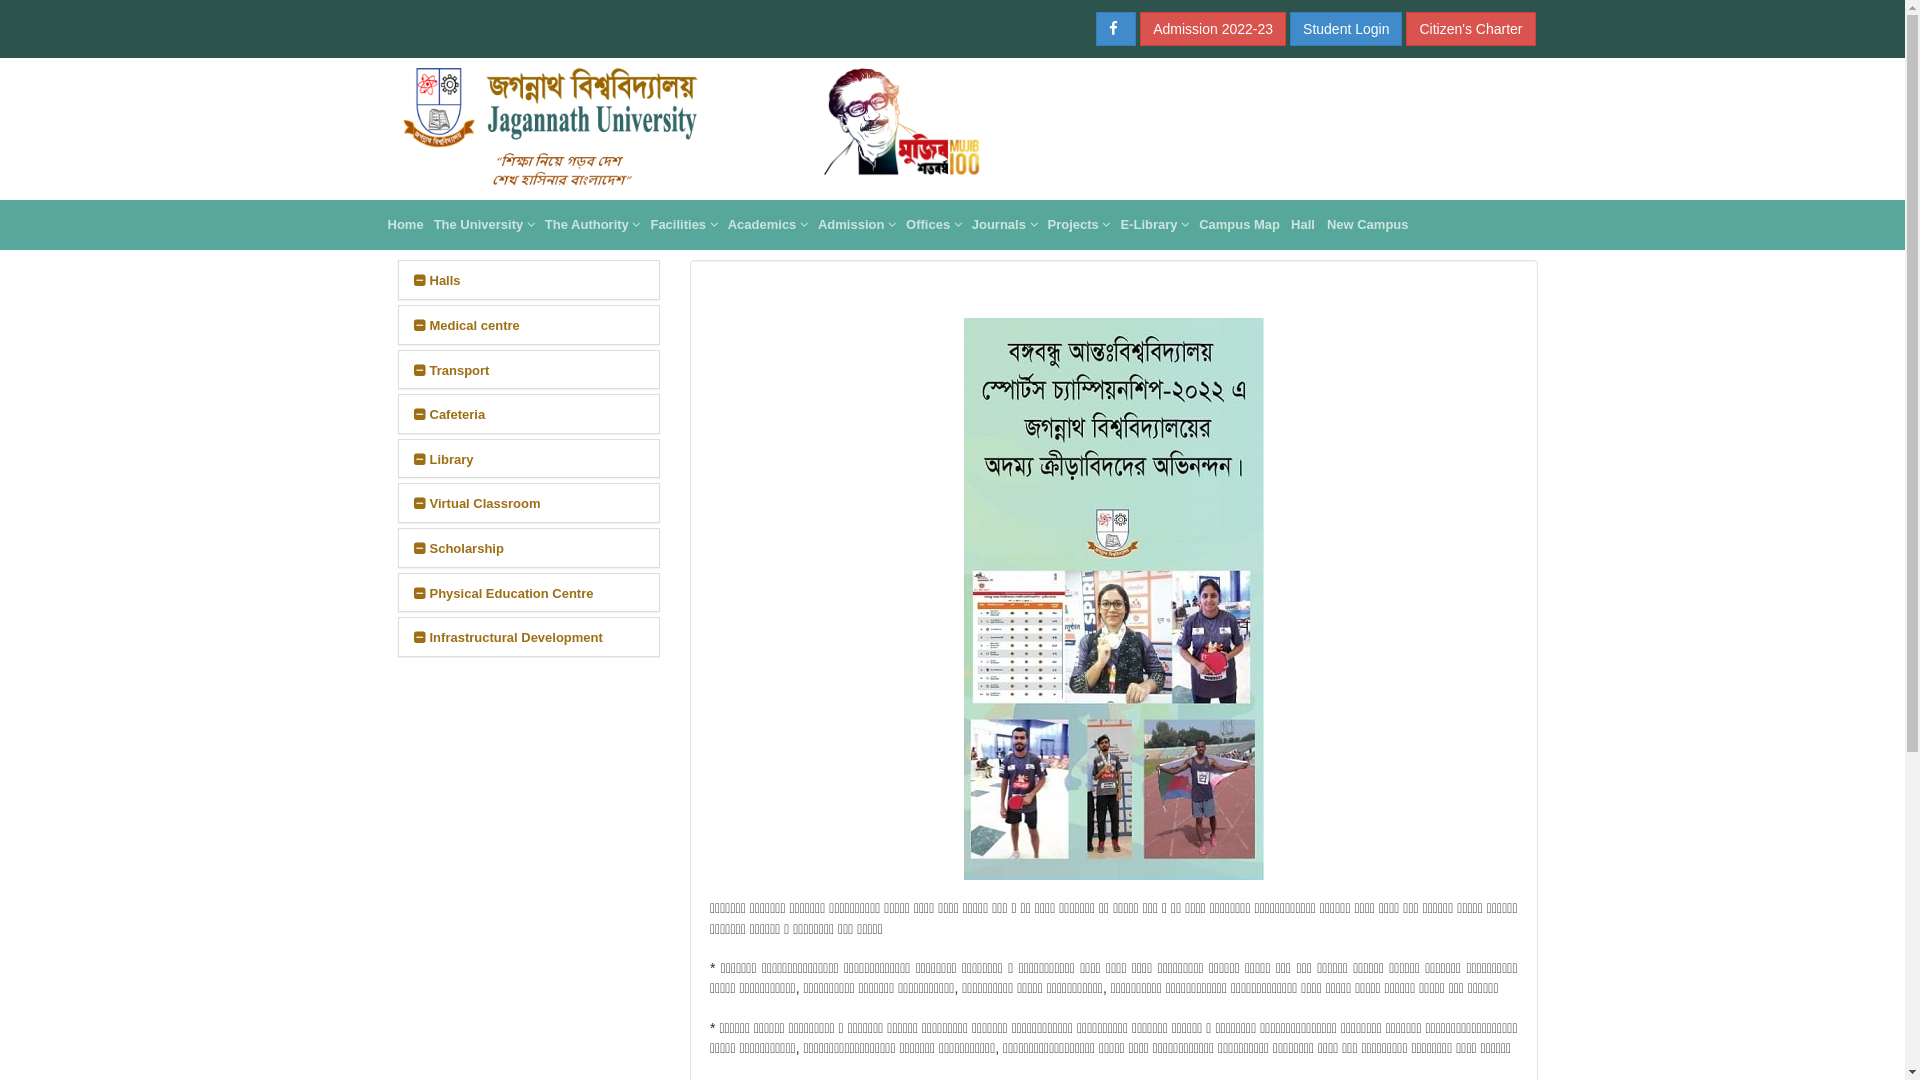 The height and width of the screenshot is (1080, 1920). I want to click on Scholarship, so click(459, 548).